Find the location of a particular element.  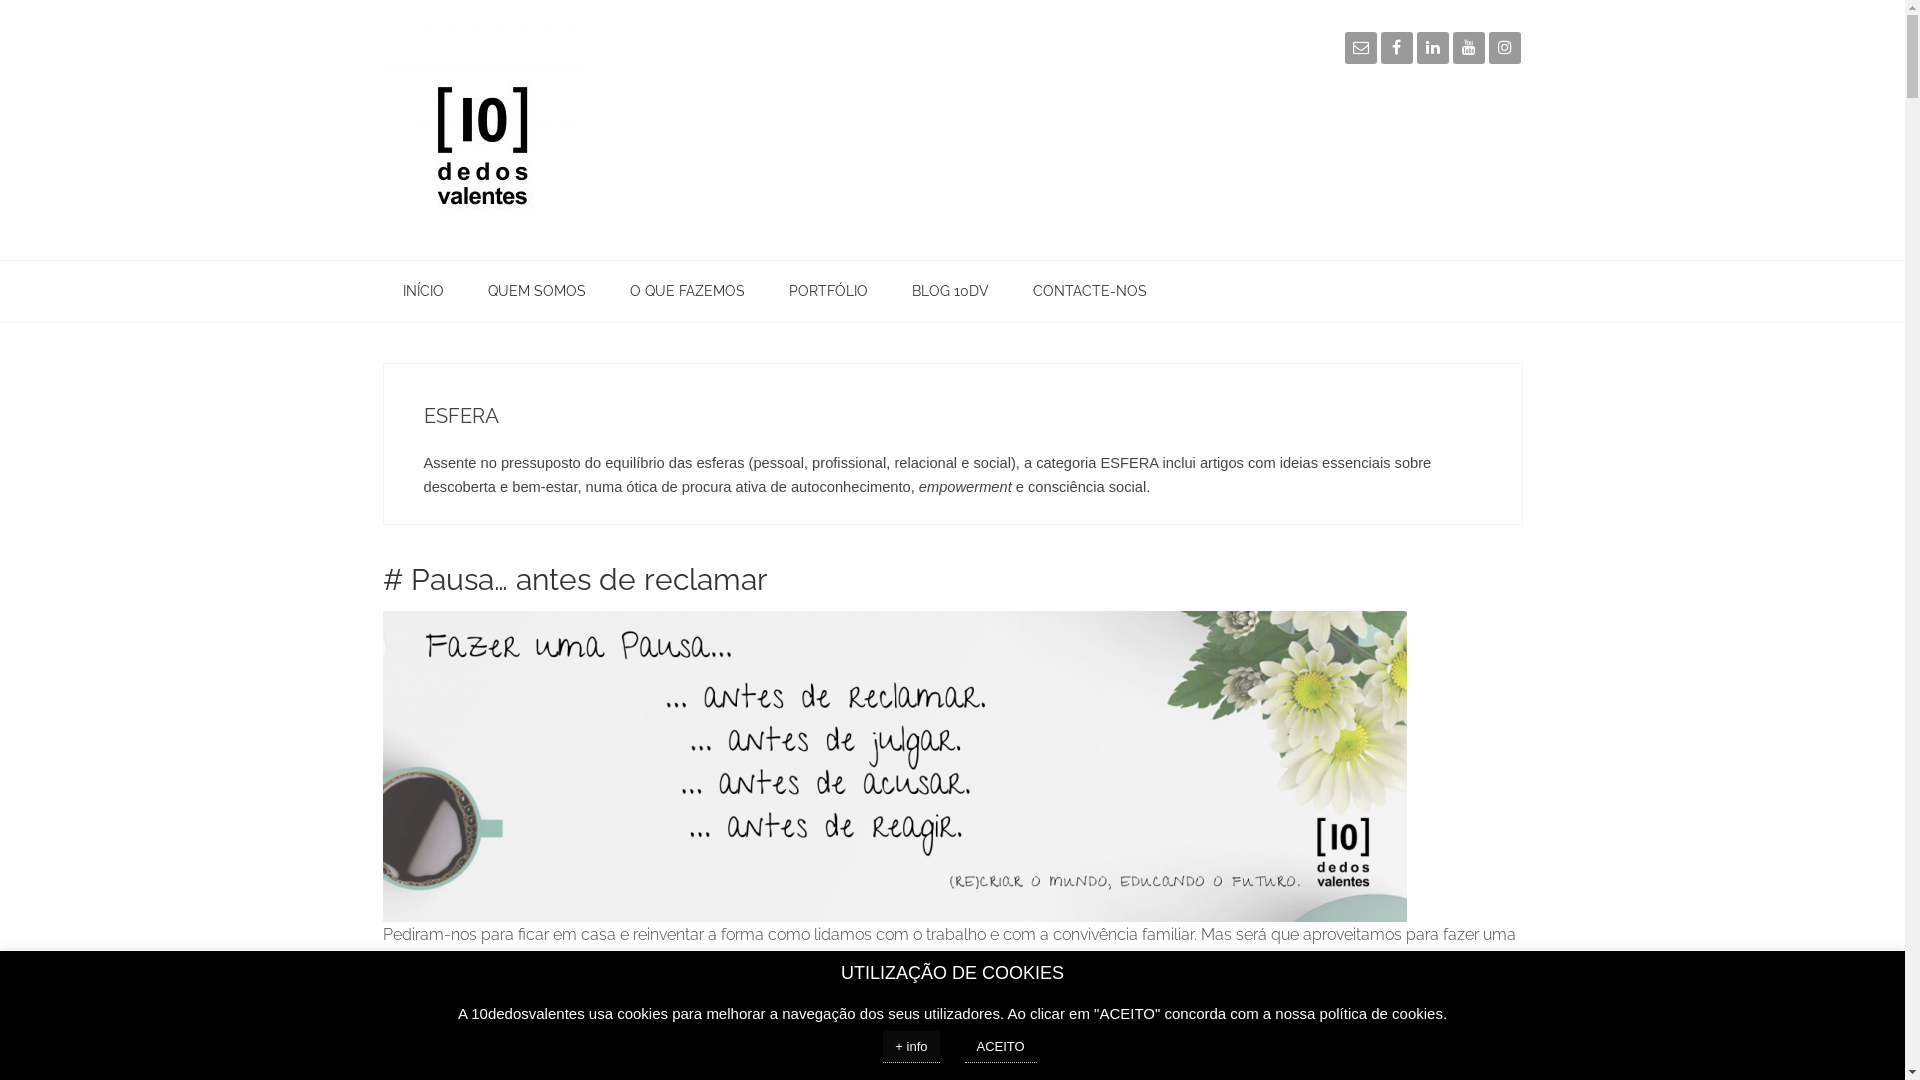

ACEITO is located at coordinates (1000, 1047).